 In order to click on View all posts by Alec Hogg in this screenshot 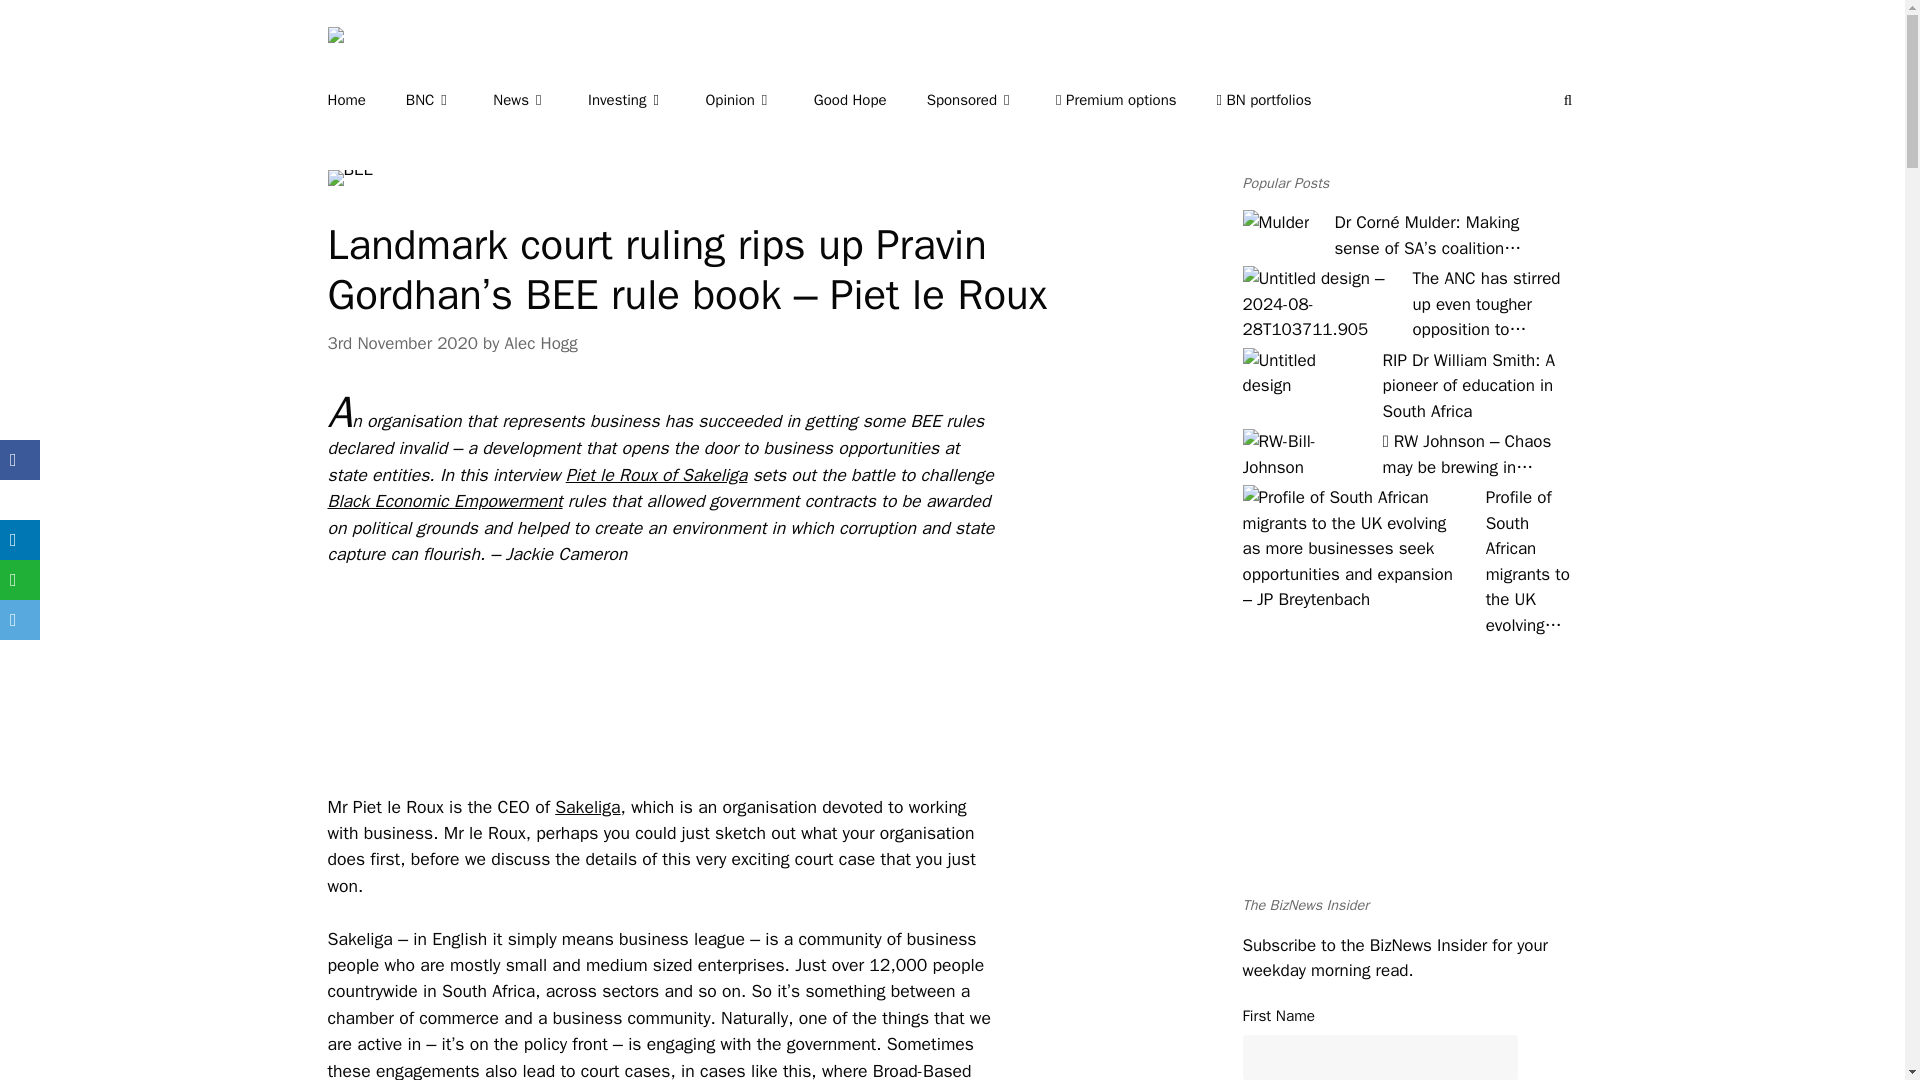, I will do `click(540, 343)`.